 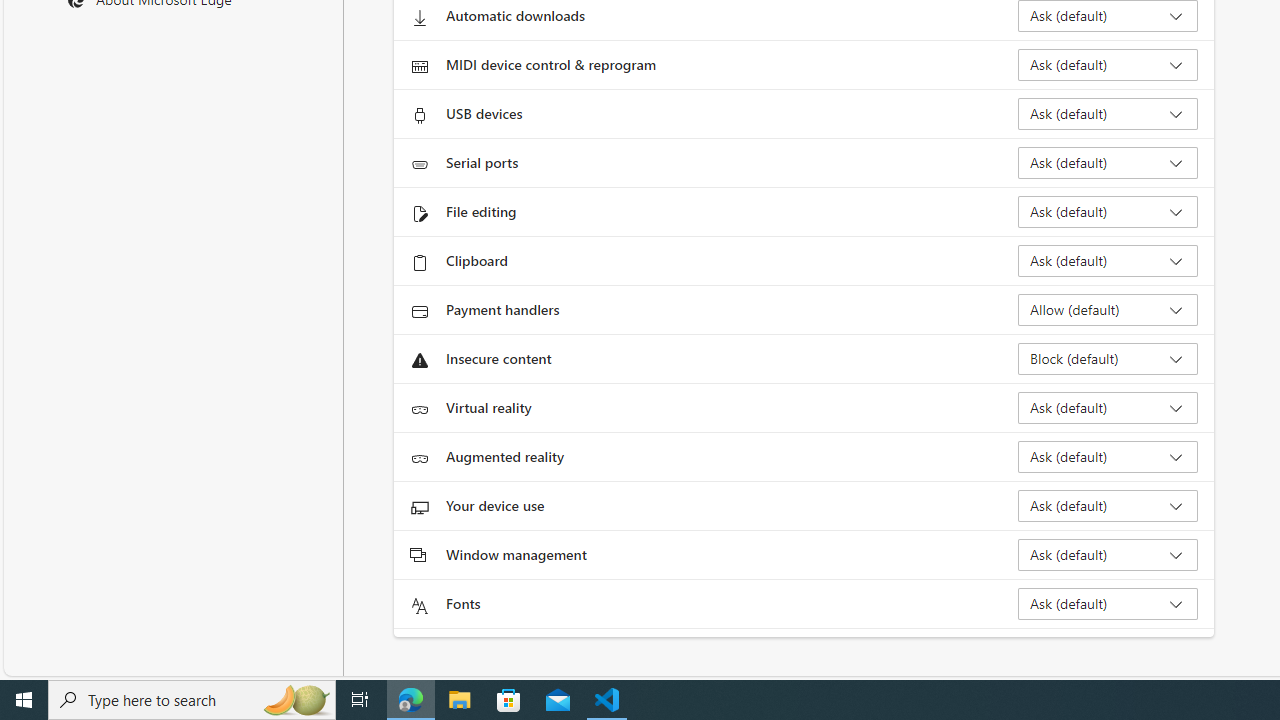 What do you see at coordinates (1108, 408) in the screenshot?
I see `Virtual reality Ask (default)` at bounding box center [1108, 408].